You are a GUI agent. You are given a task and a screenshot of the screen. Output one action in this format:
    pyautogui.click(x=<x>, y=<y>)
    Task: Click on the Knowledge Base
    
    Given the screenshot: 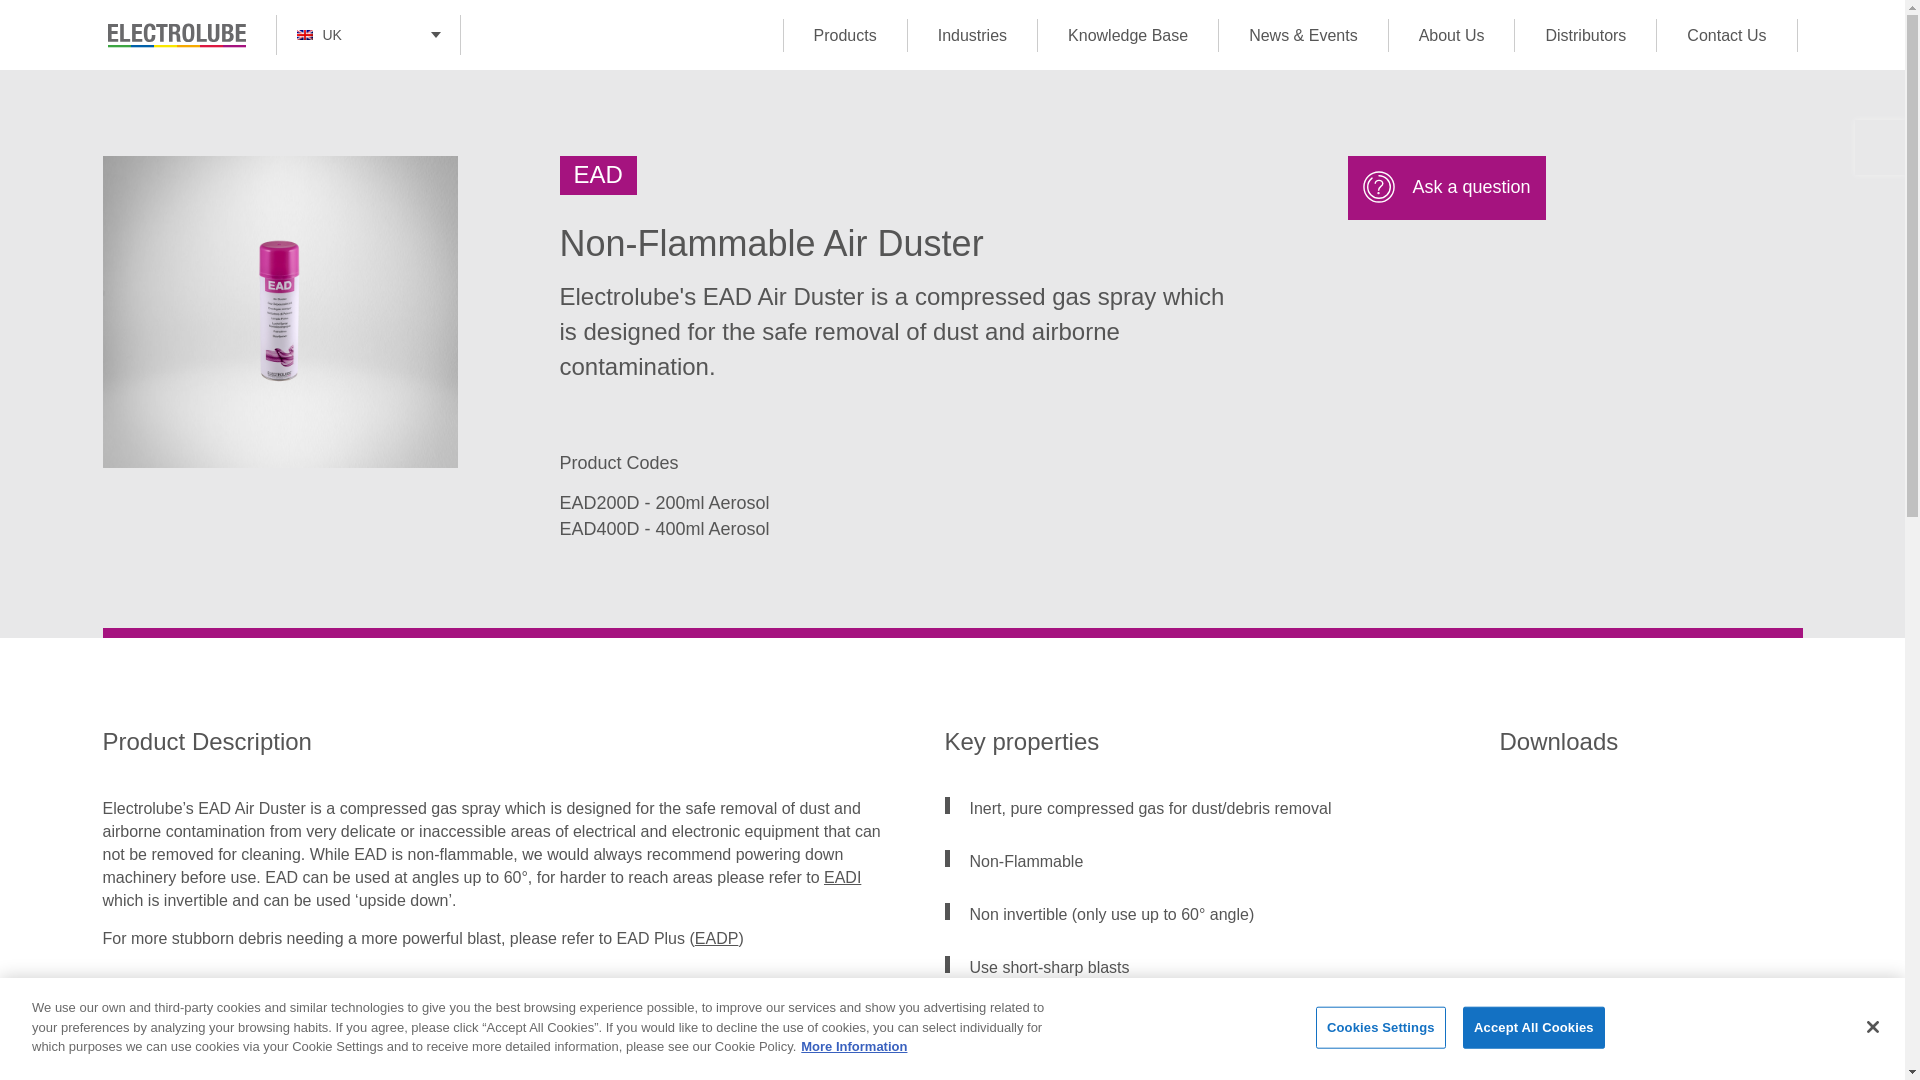 What is the action you would take?
    pyautogui.click(x=1126, y=34)
    